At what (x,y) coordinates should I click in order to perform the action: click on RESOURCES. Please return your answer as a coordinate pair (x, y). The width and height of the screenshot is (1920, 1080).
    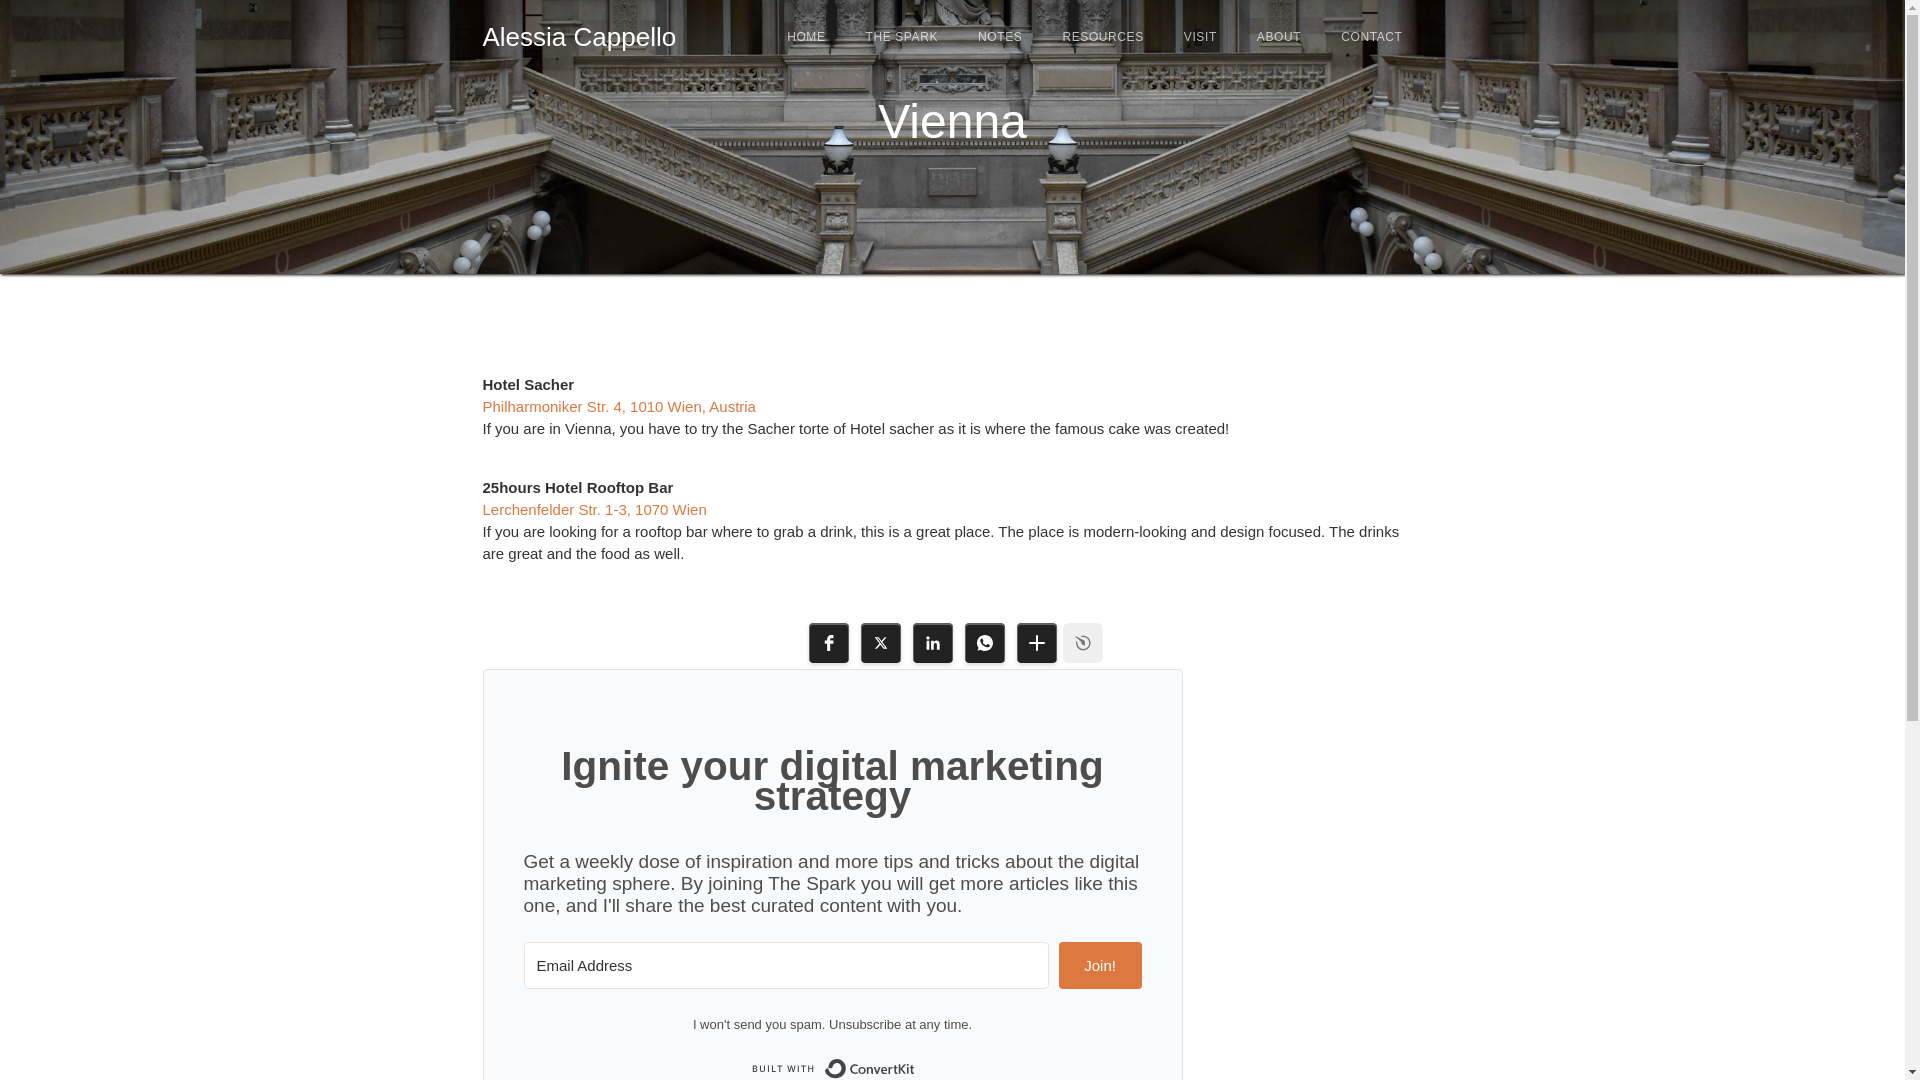
    Looking at the image, I should click on (1102, 37).